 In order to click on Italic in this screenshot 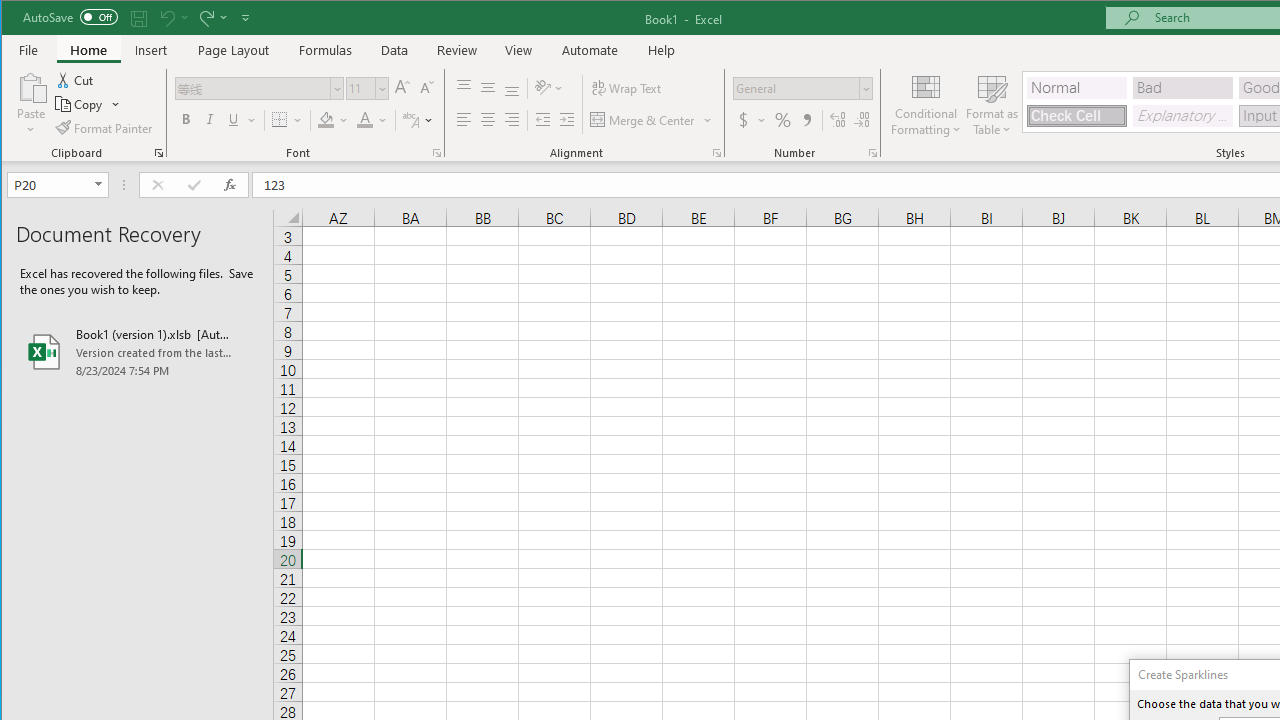, I will do `click(210, 120)`.